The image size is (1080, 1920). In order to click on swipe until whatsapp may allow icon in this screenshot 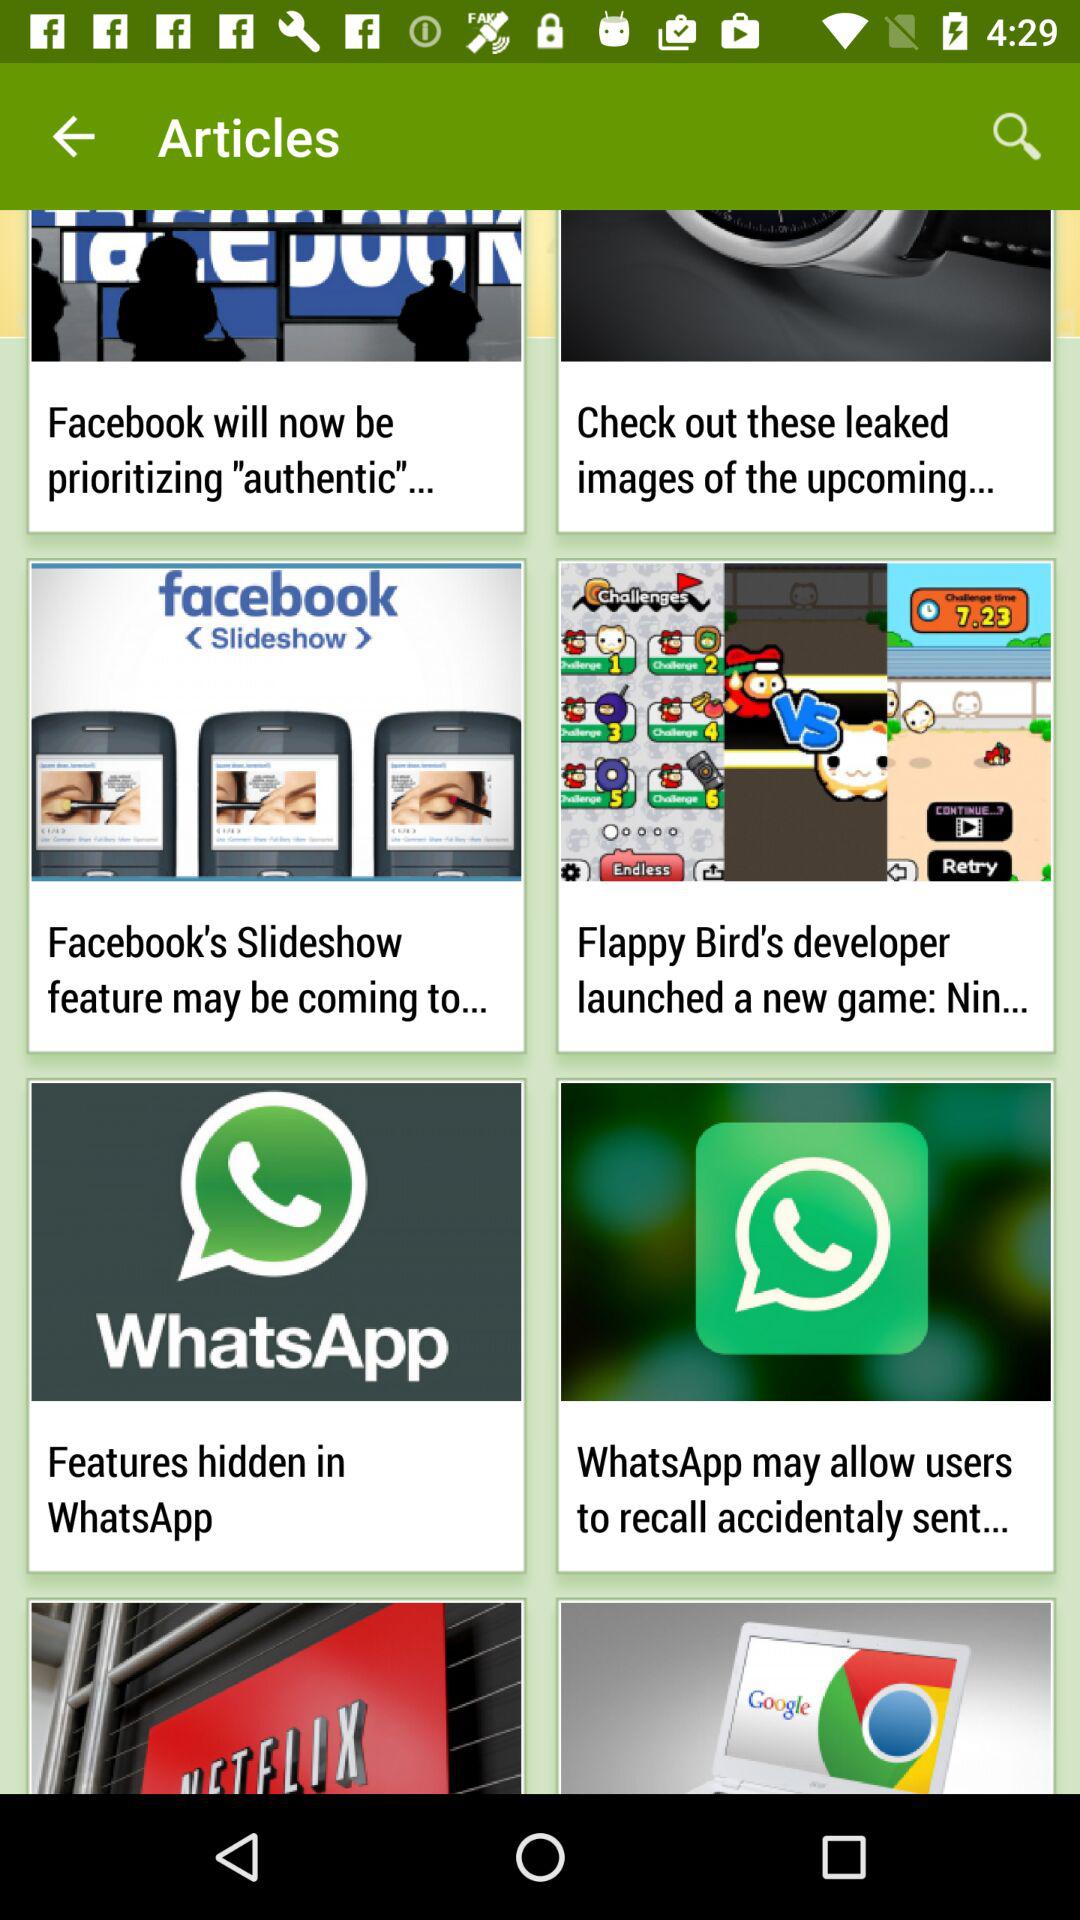, I will do `click(806, 1484)`.